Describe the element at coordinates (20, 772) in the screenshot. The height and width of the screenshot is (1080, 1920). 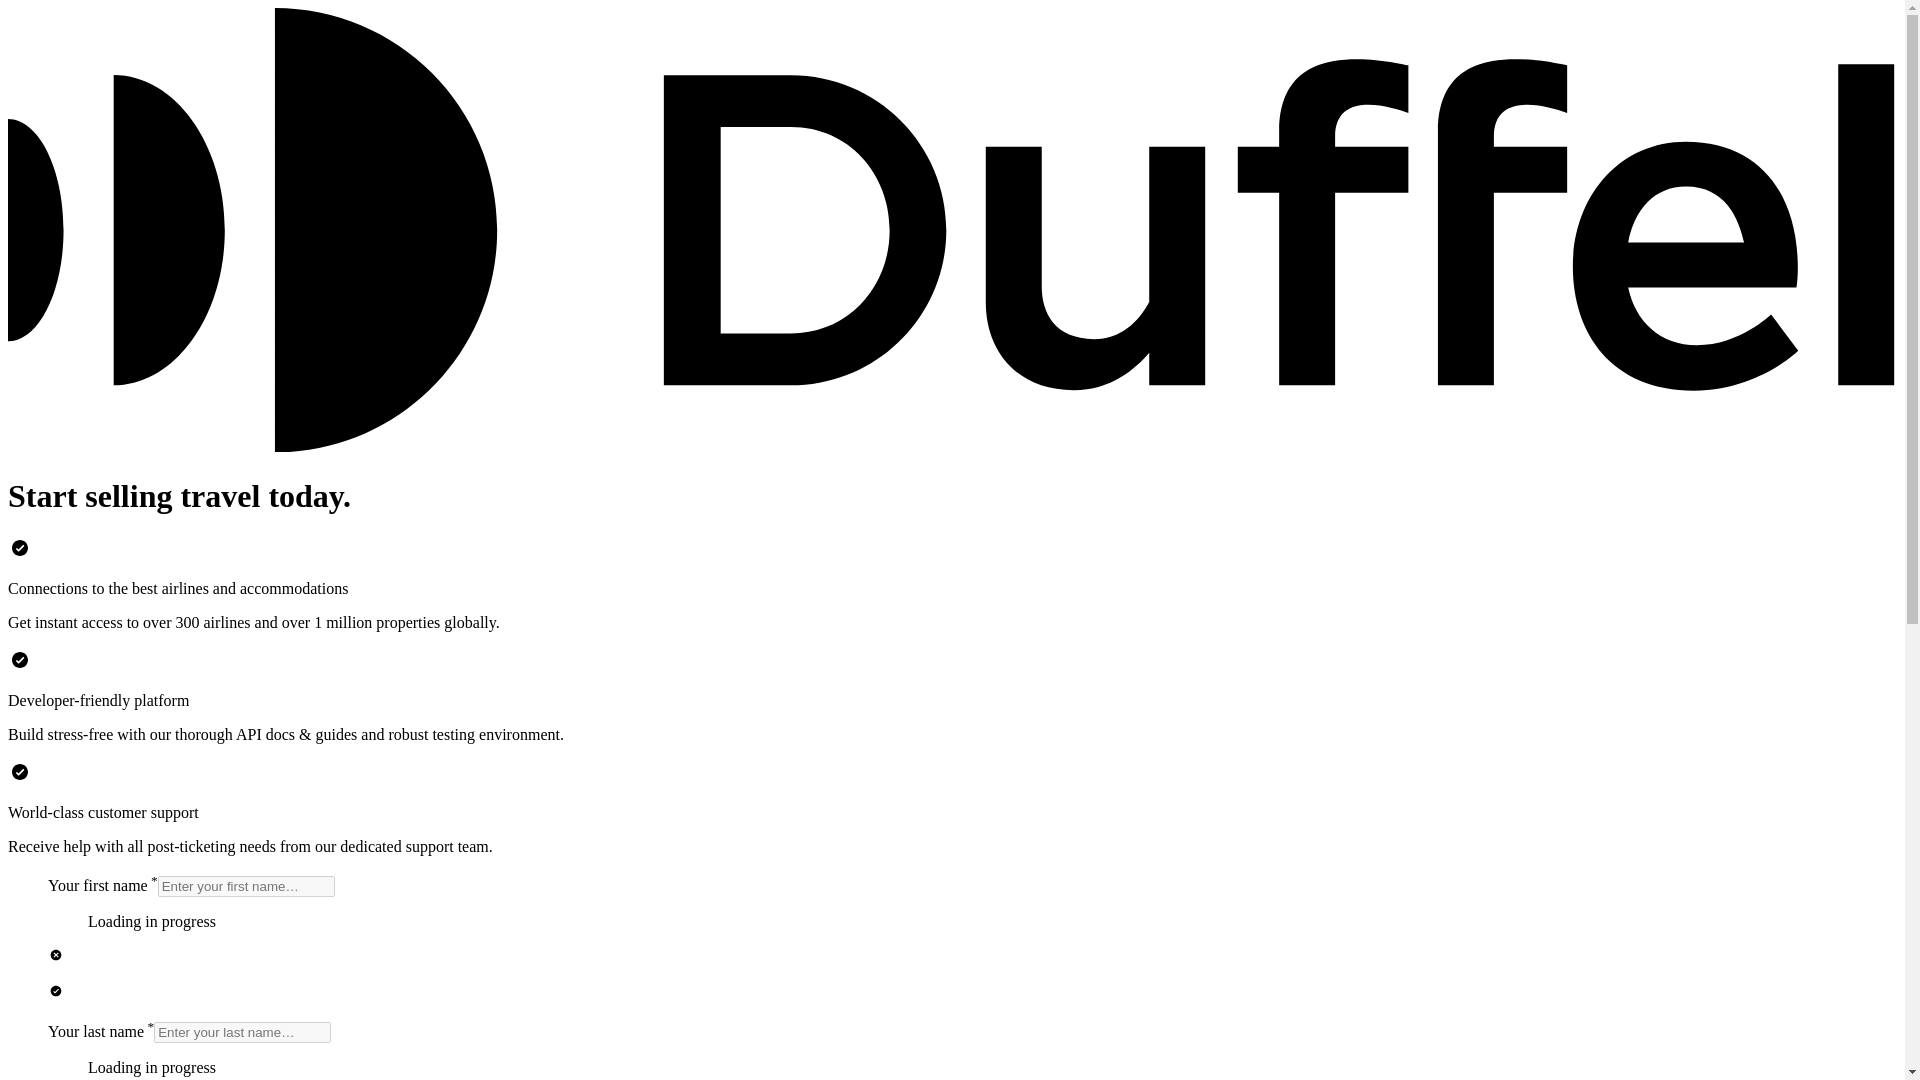
I see `success icon` at that location.